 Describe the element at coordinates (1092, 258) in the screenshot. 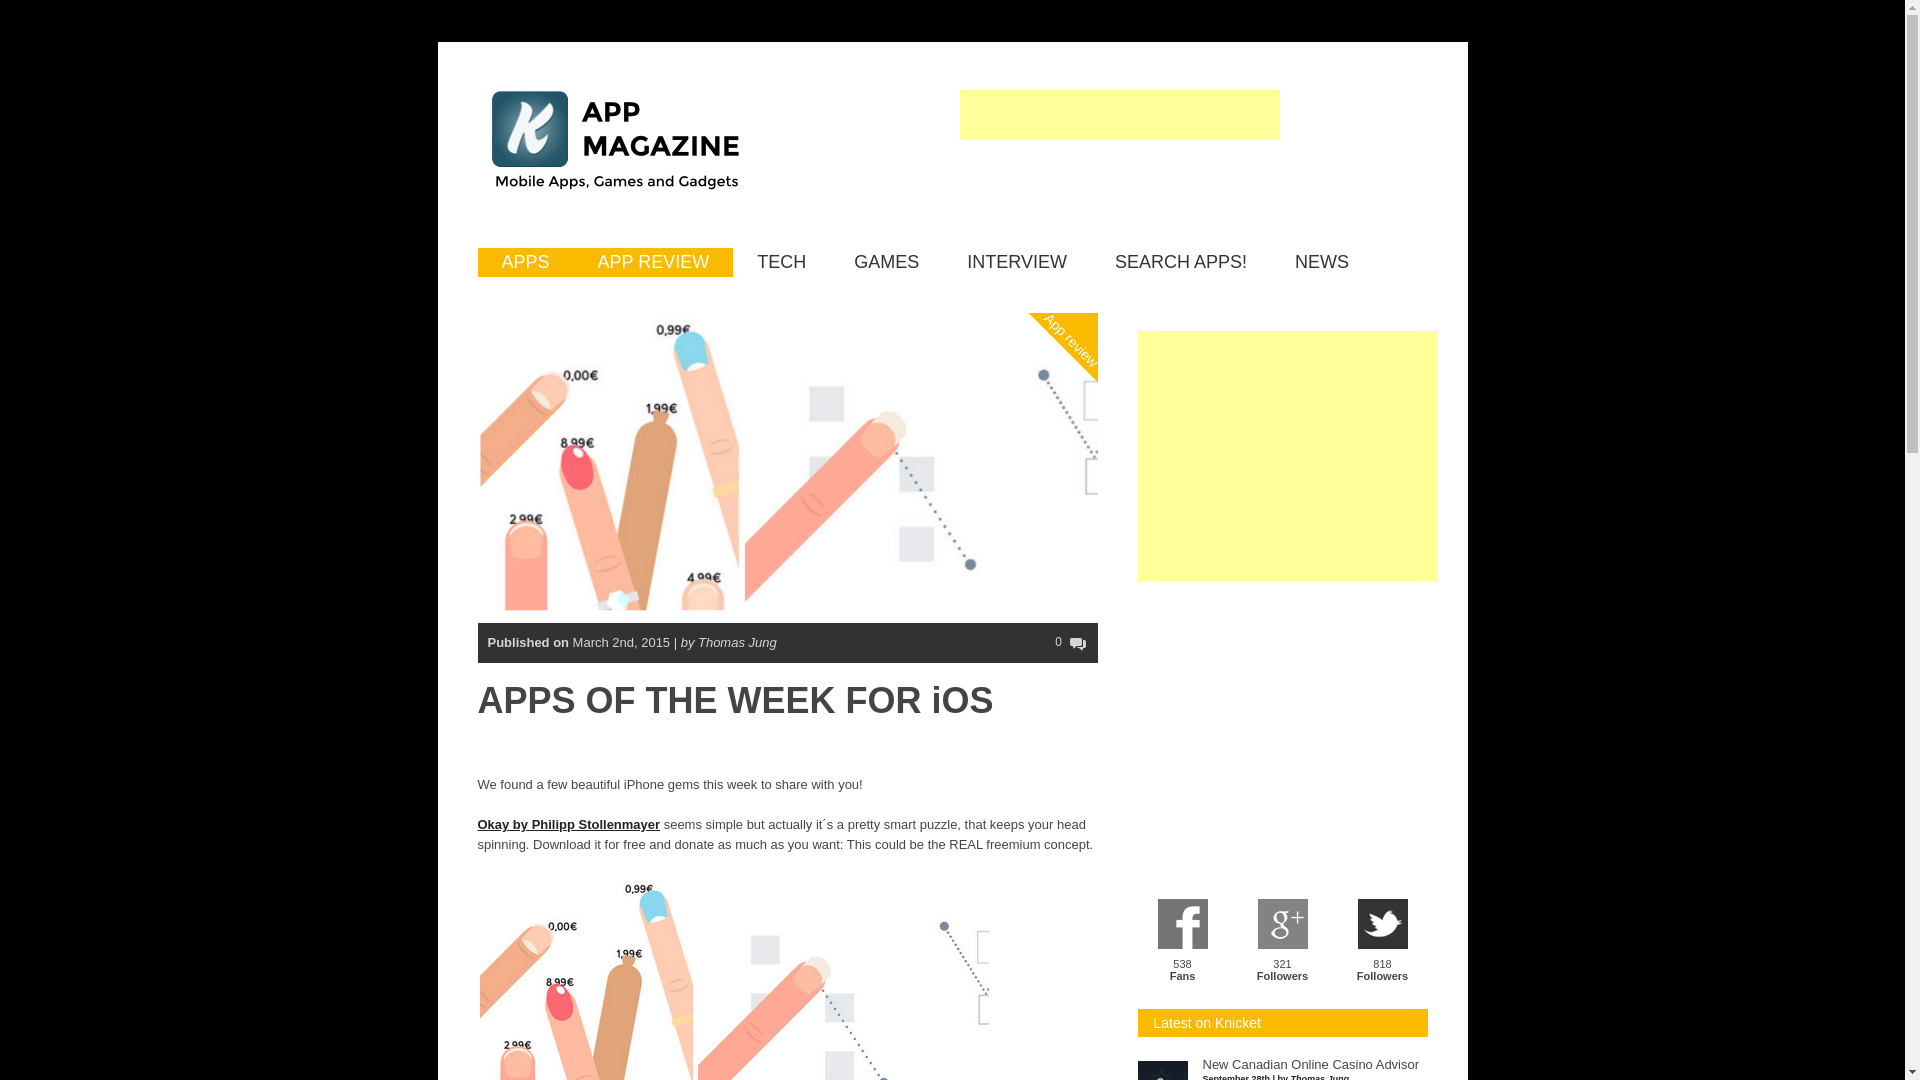

I see `App review` at that location.